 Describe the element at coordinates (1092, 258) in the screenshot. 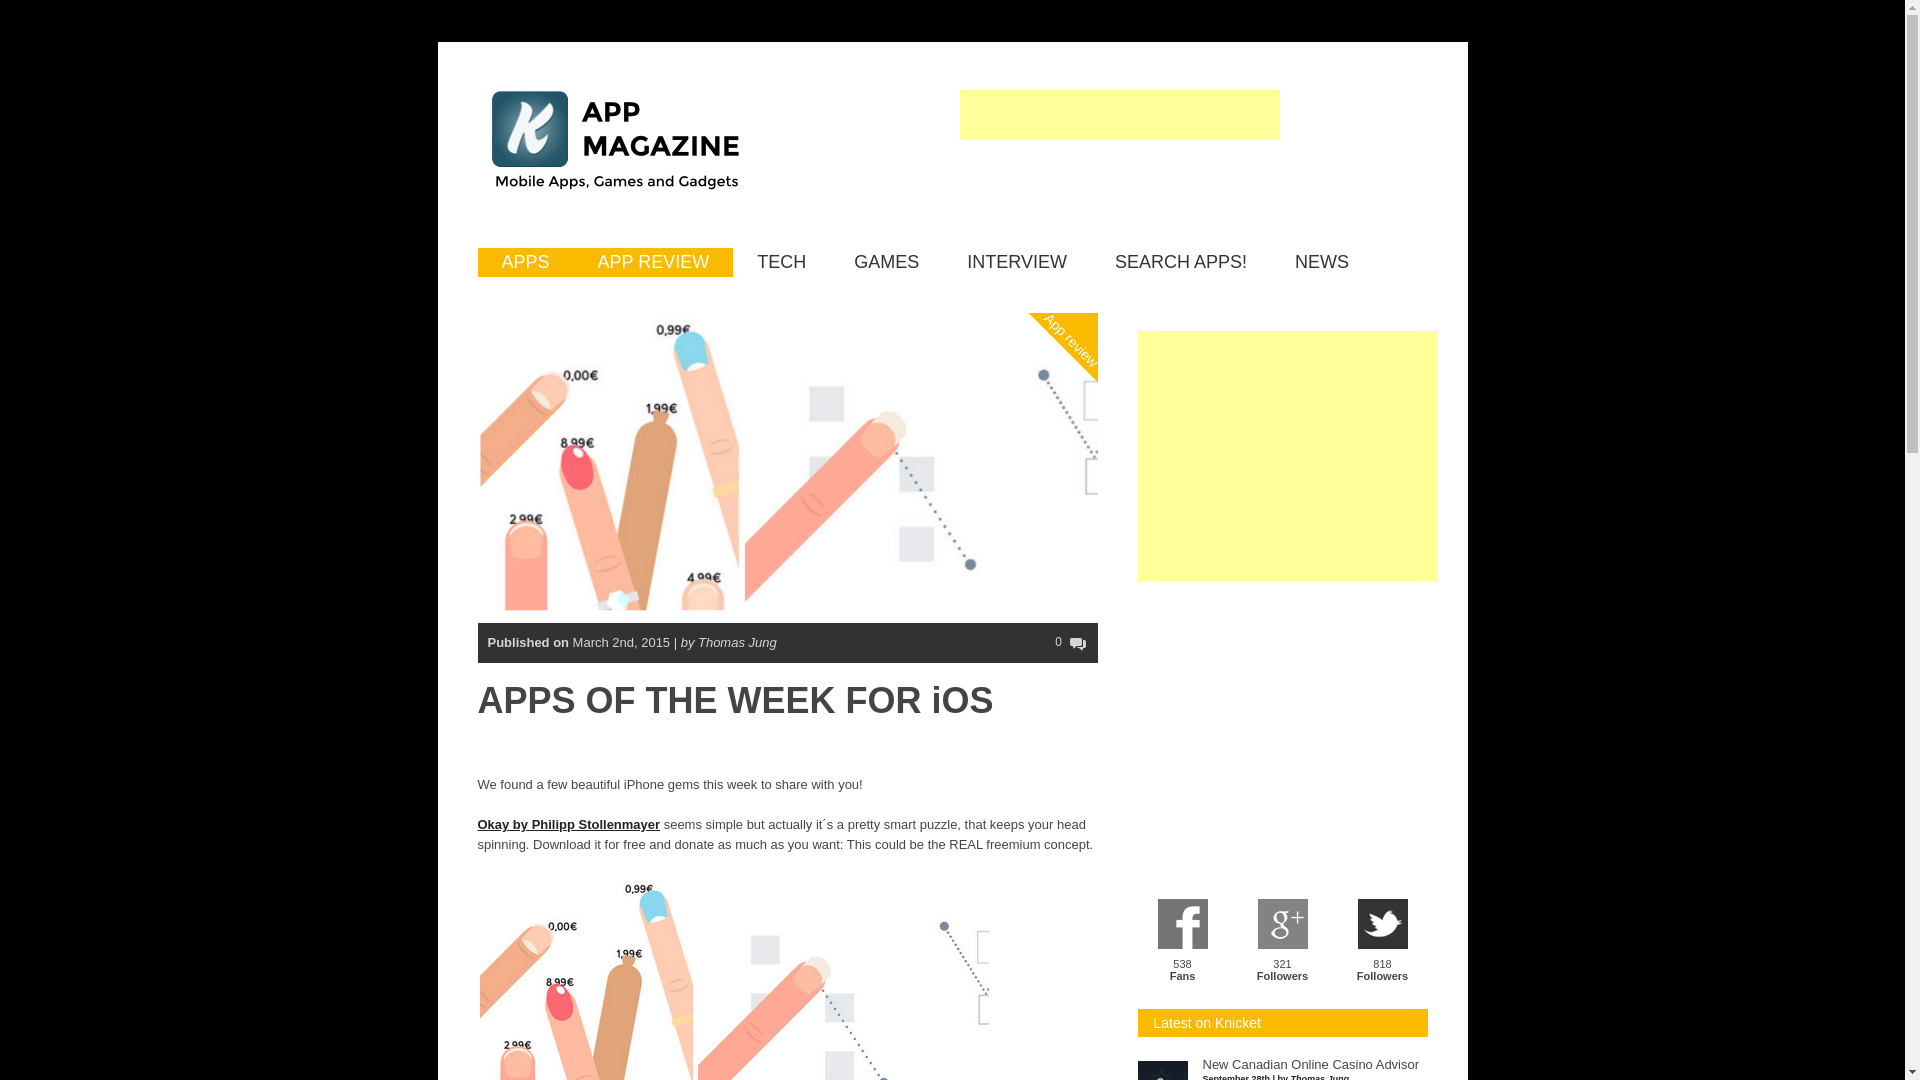

I see `App review` at that location.